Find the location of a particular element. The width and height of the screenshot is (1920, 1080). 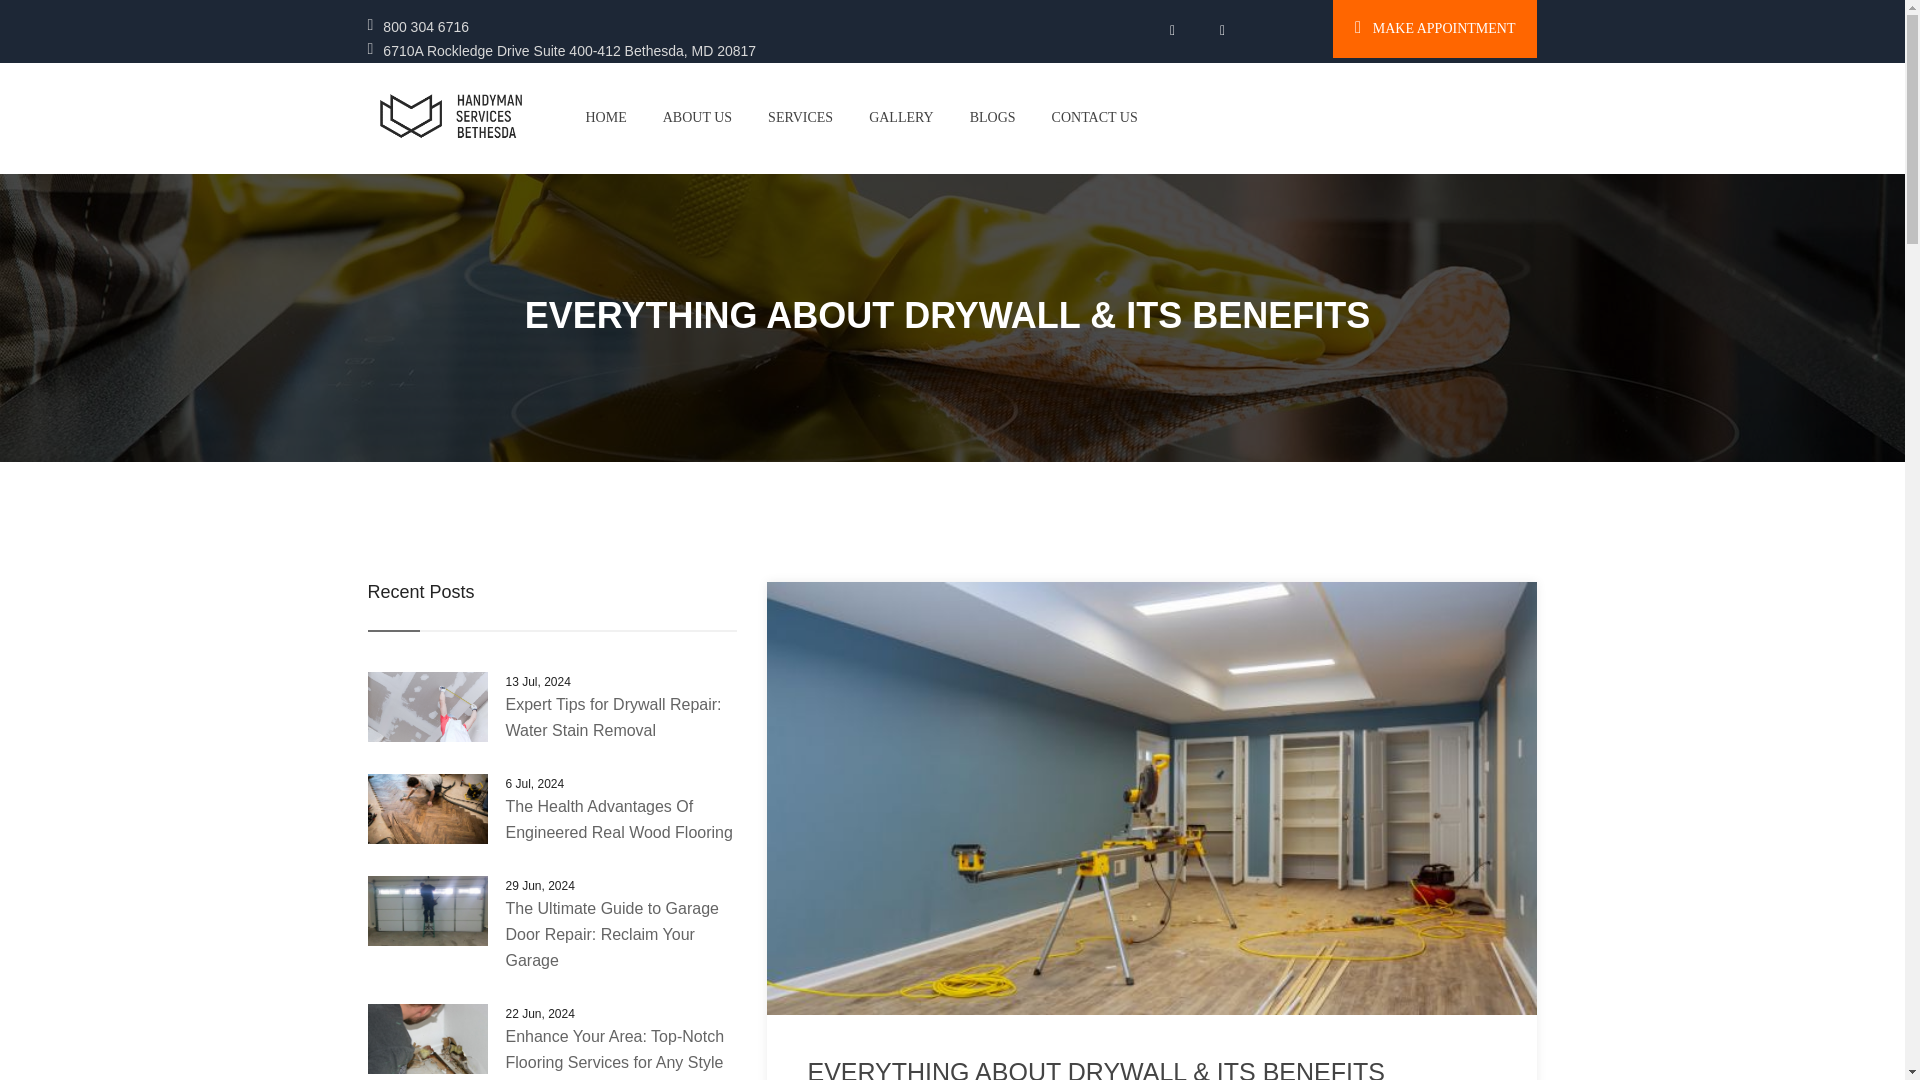

MAKE APPOINTMENT is located at coordinates (1434, 29).